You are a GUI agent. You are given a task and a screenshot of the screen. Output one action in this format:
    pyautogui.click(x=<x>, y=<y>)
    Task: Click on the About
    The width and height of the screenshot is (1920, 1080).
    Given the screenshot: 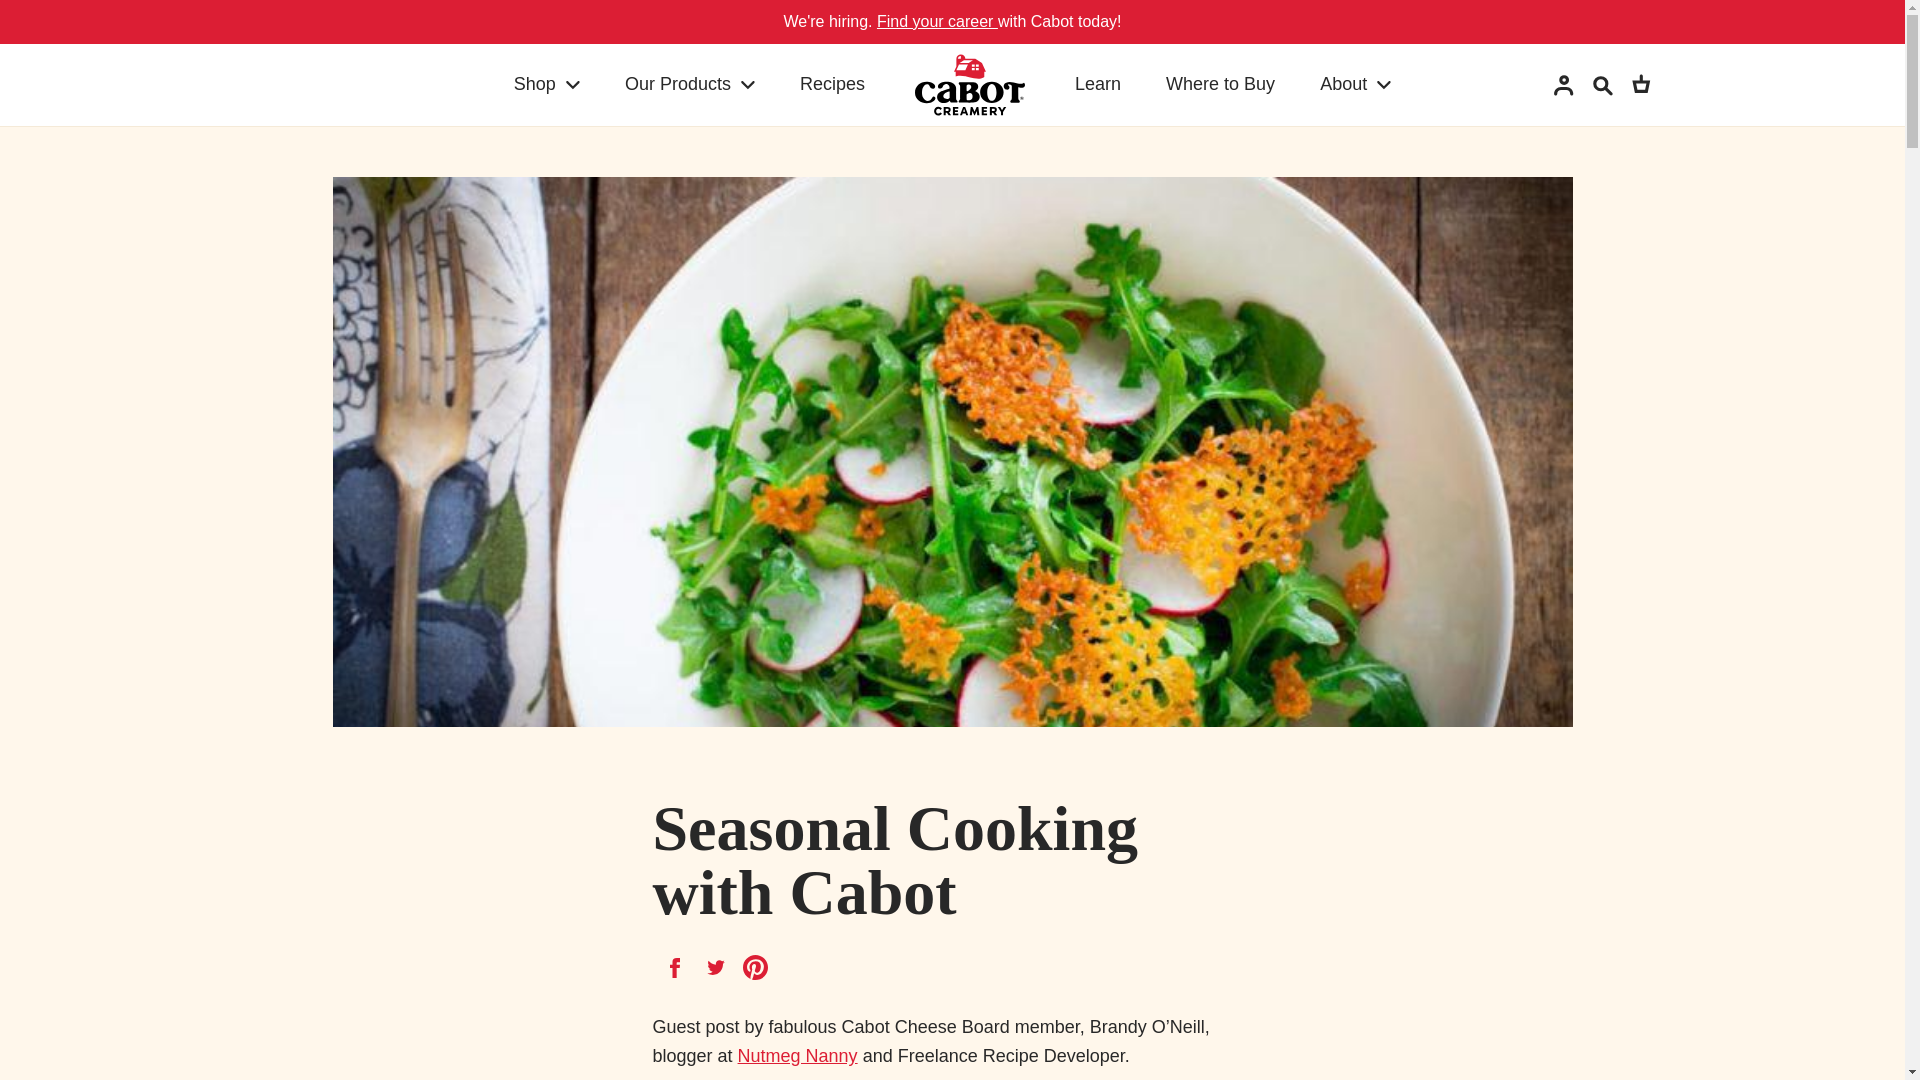 What is the action you would take?
    pyautogui.click(x=1338, y=85)
    